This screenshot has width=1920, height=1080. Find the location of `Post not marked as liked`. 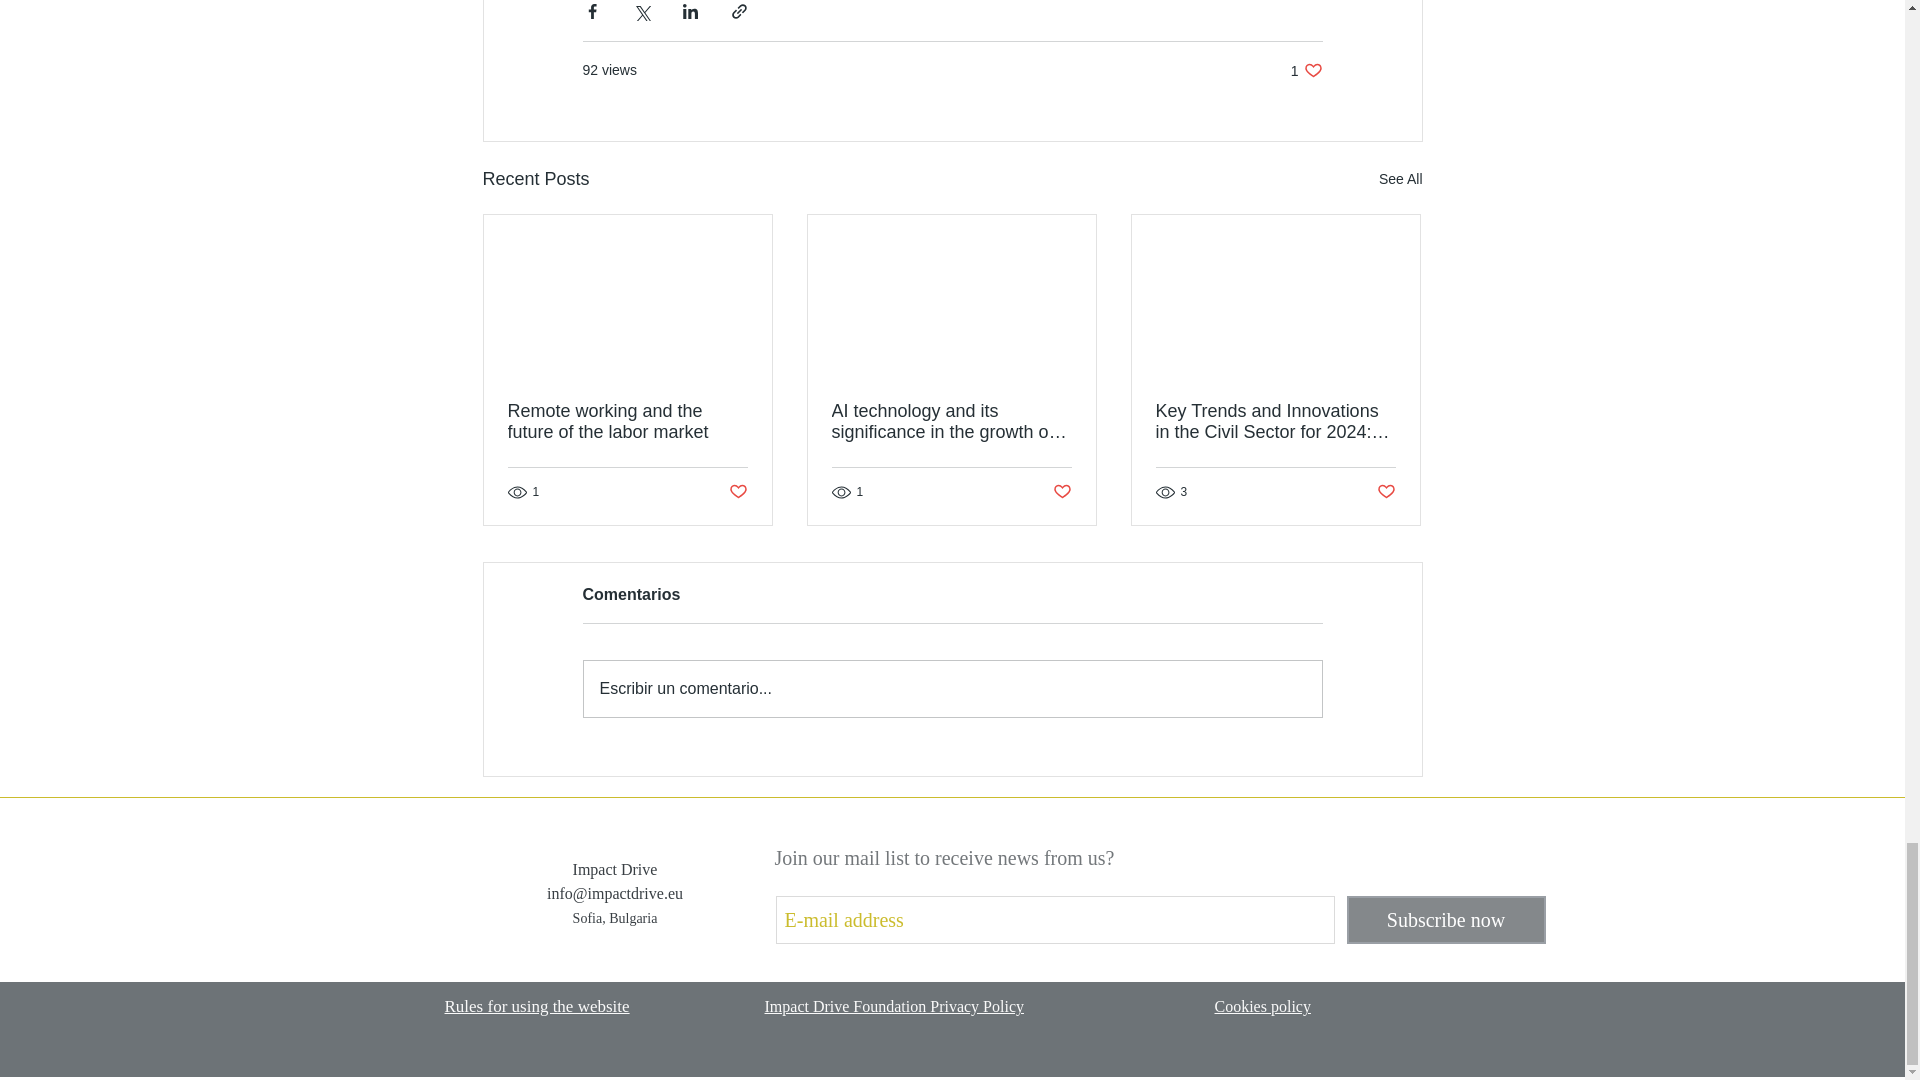

Post not marked as liked is located at coordinates (1062, 492).